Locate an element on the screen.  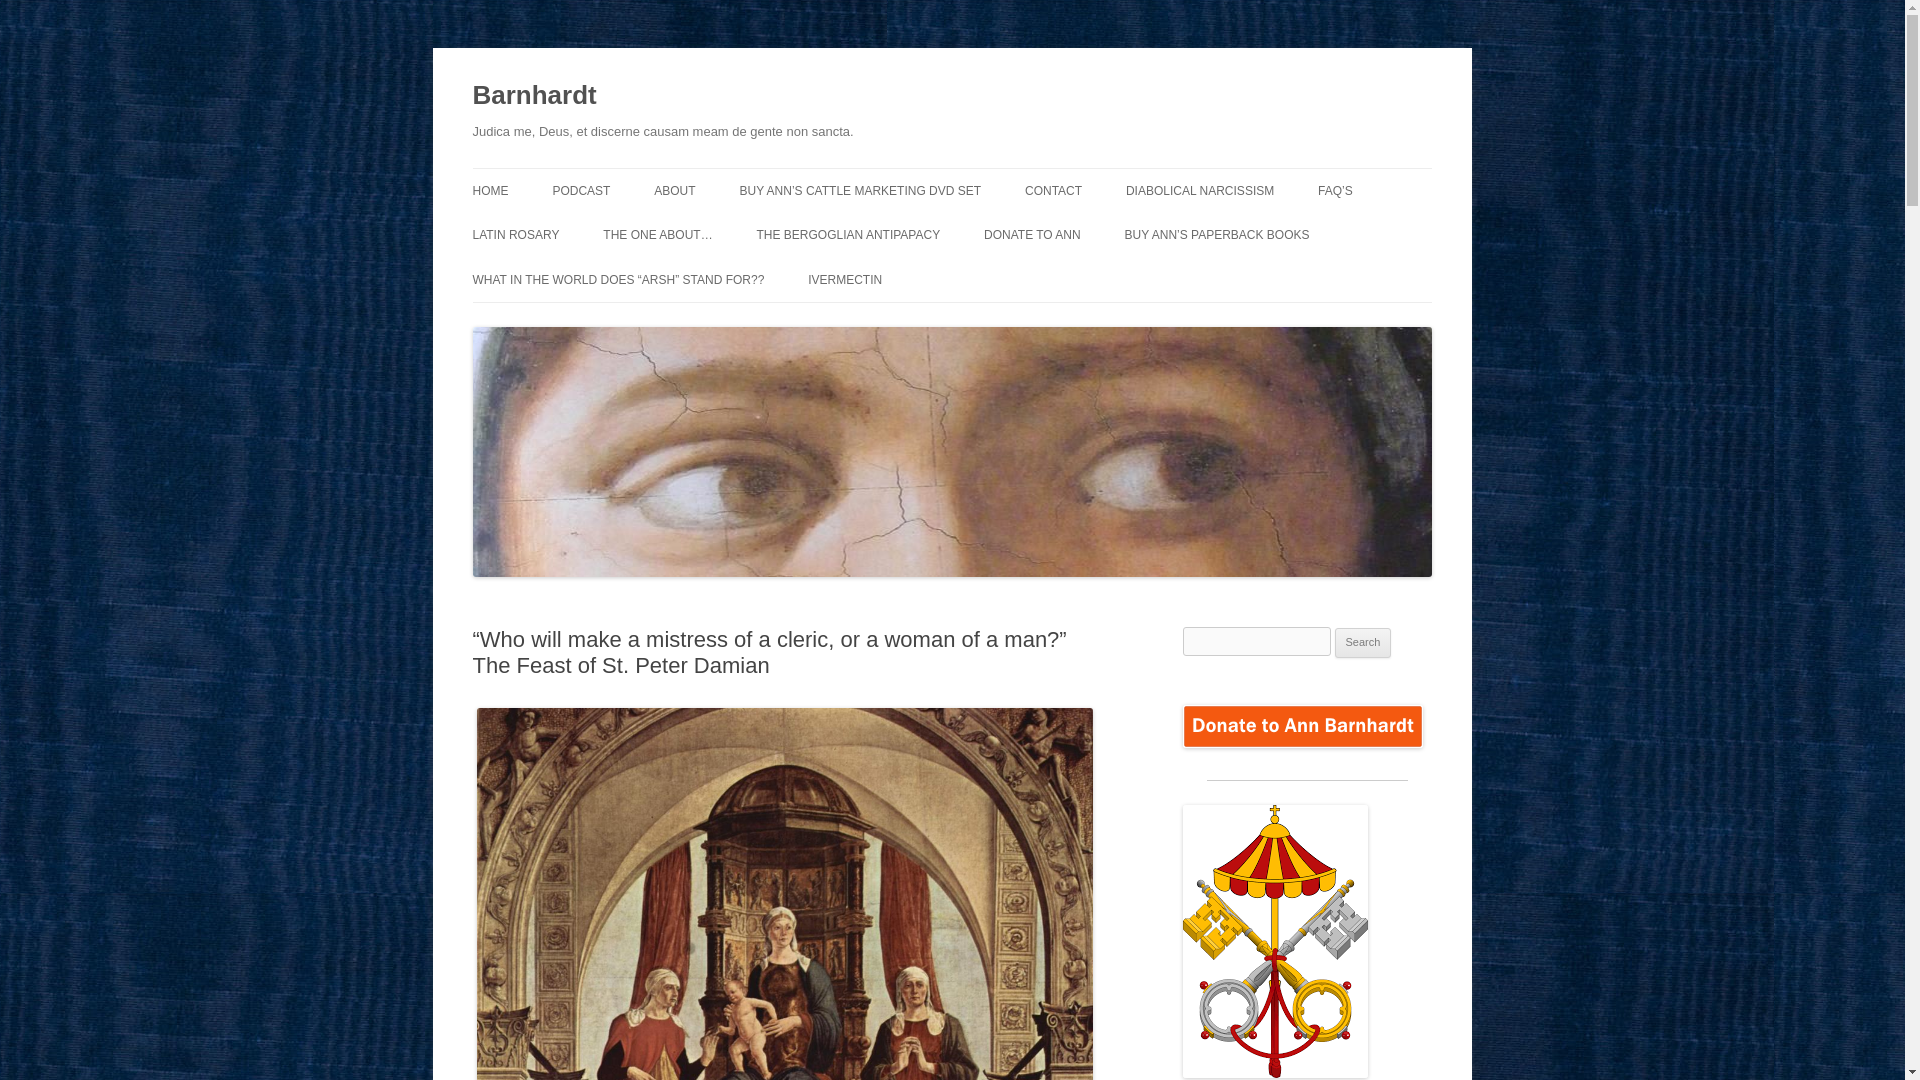
Search is located at coordinates (1363, 642).